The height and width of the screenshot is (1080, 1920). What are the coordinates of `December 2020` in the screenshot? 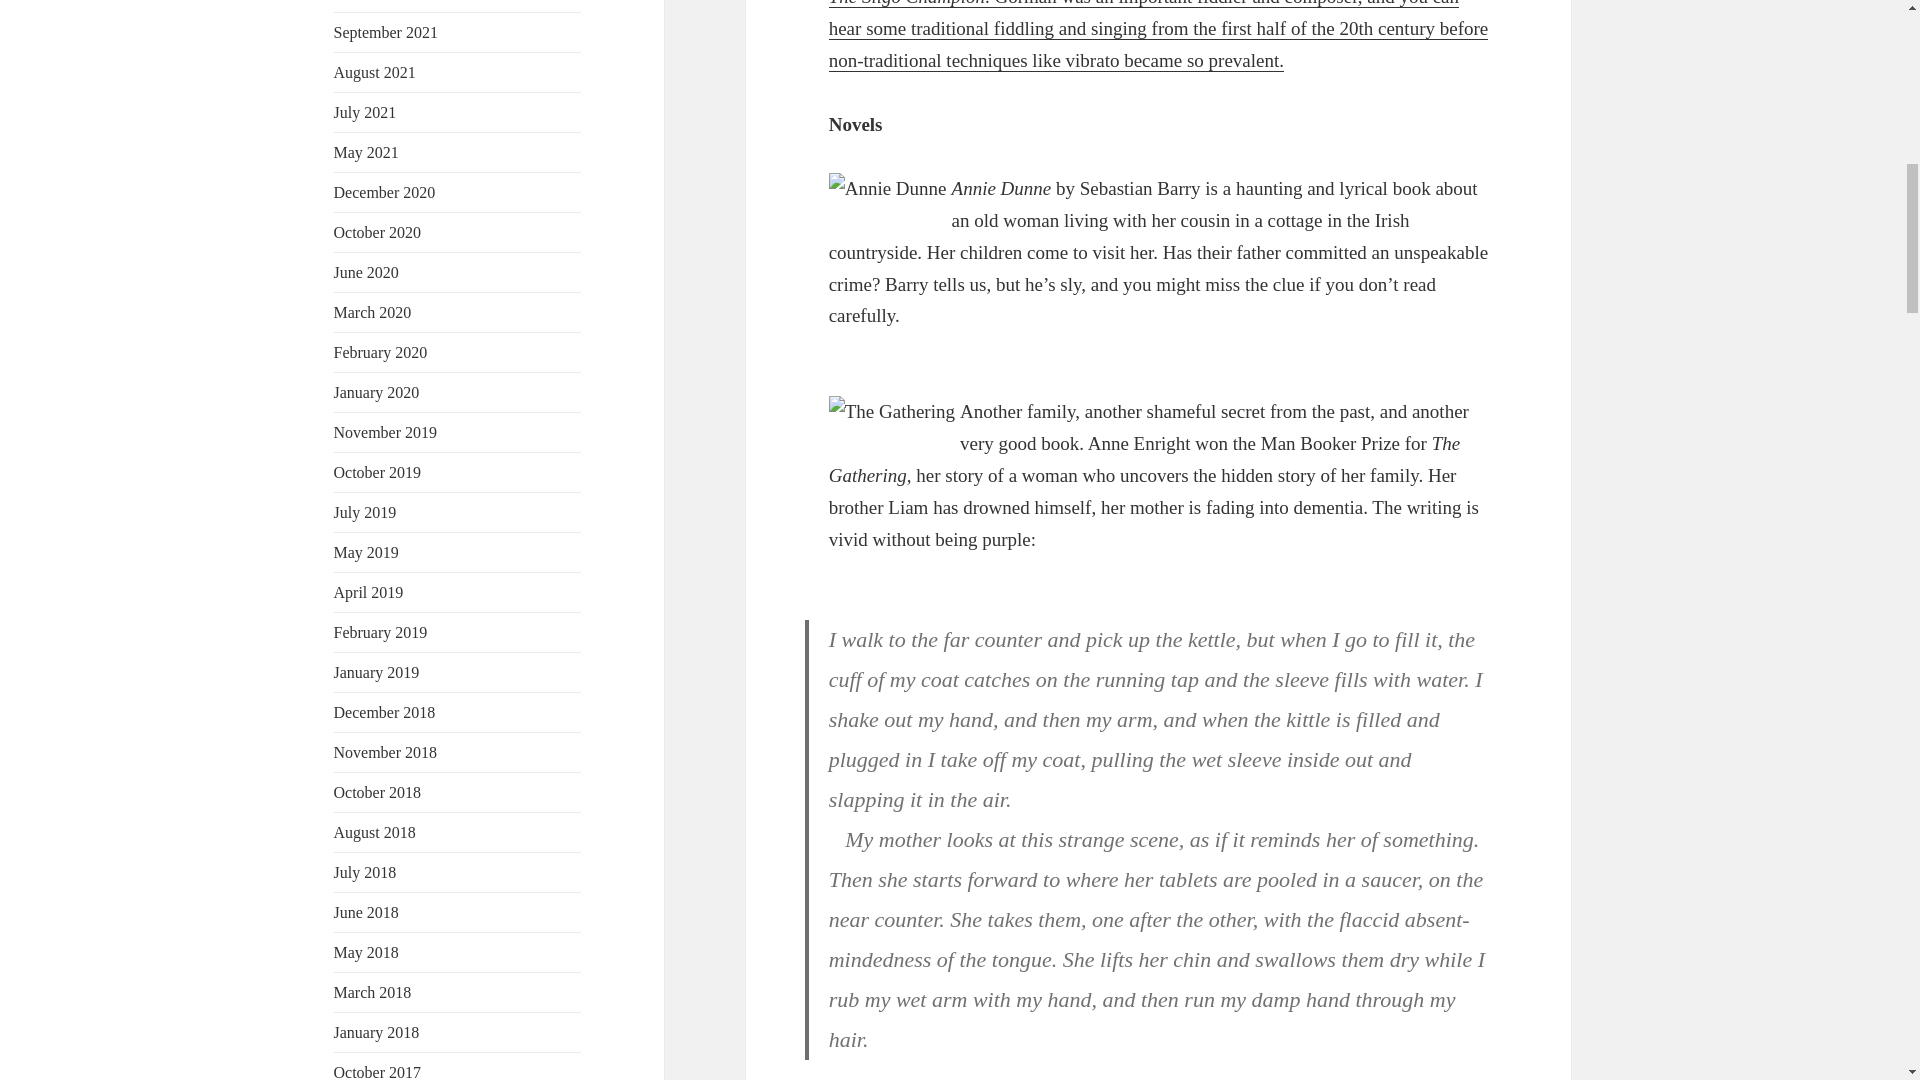 It's located at (384, 192).